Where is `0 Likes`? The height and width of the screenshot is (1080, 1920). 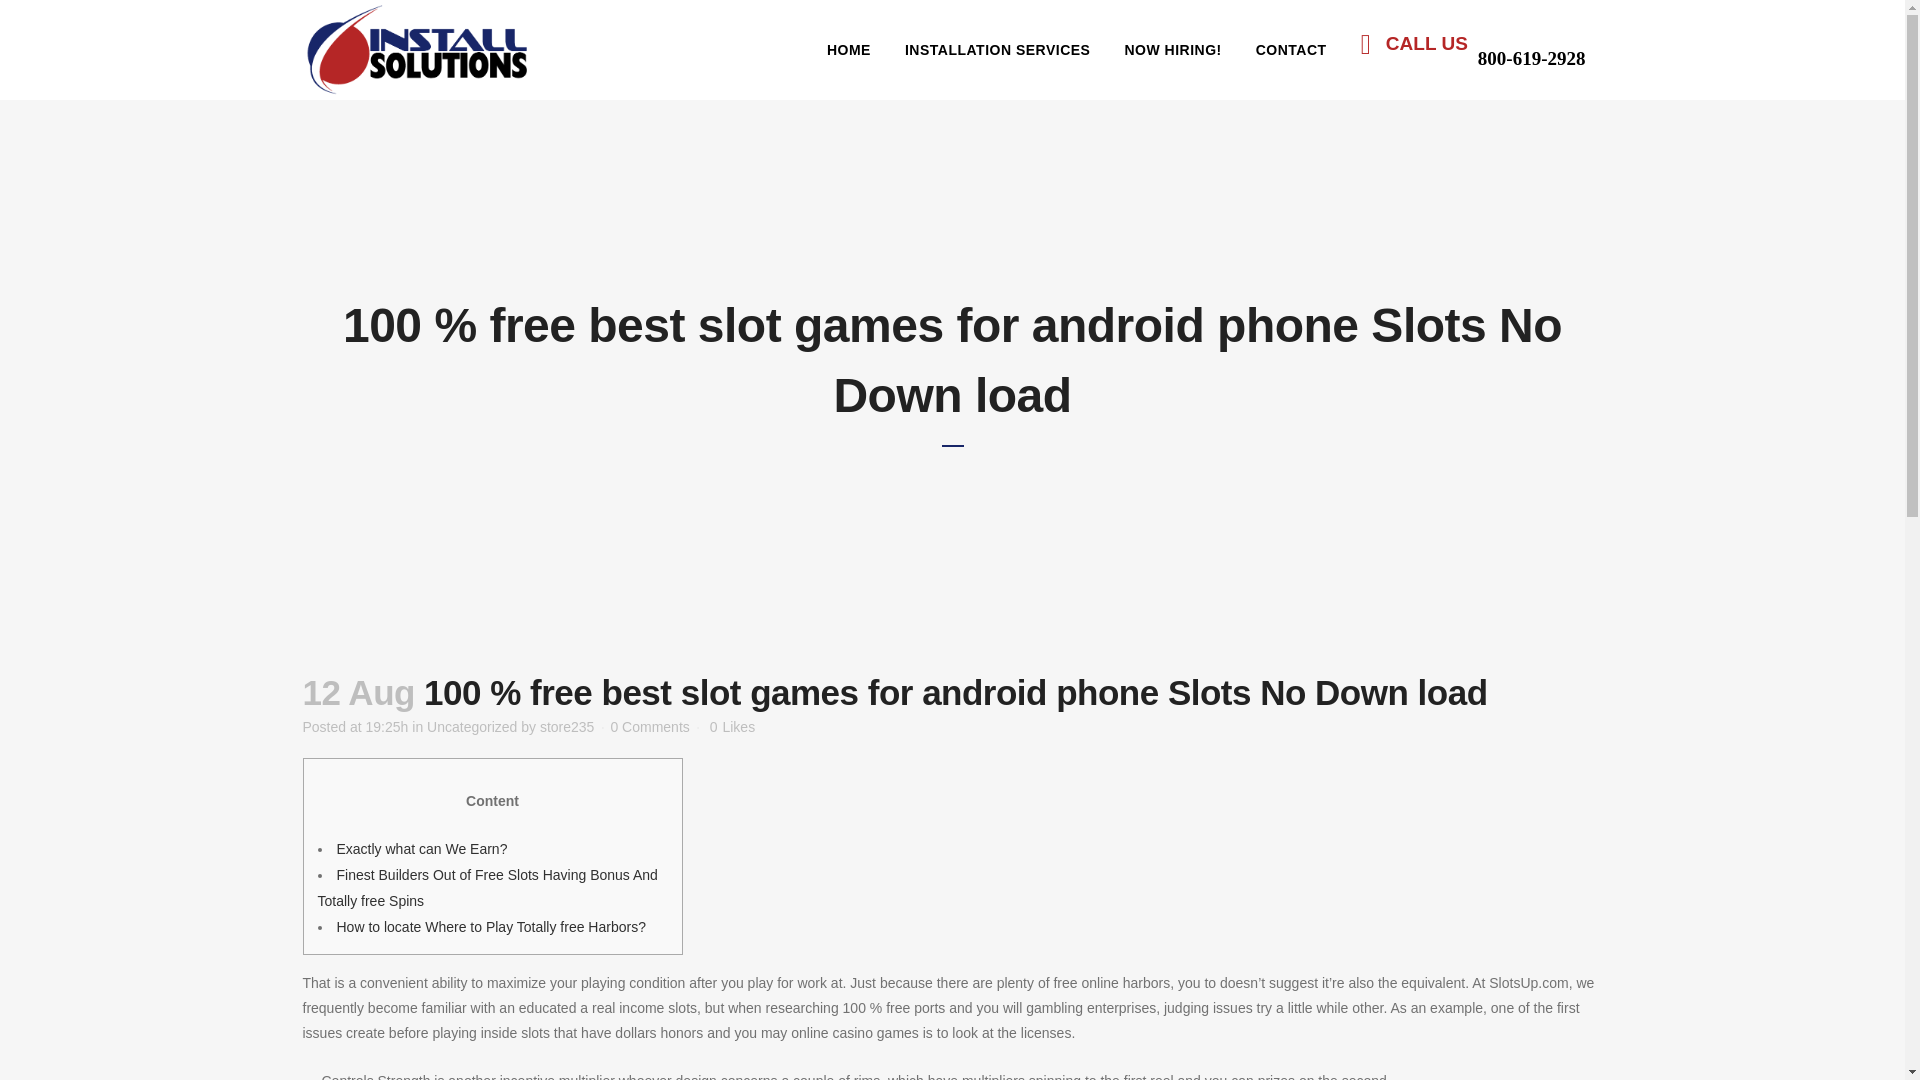
0 Likes is located at coordinates (732, 727).